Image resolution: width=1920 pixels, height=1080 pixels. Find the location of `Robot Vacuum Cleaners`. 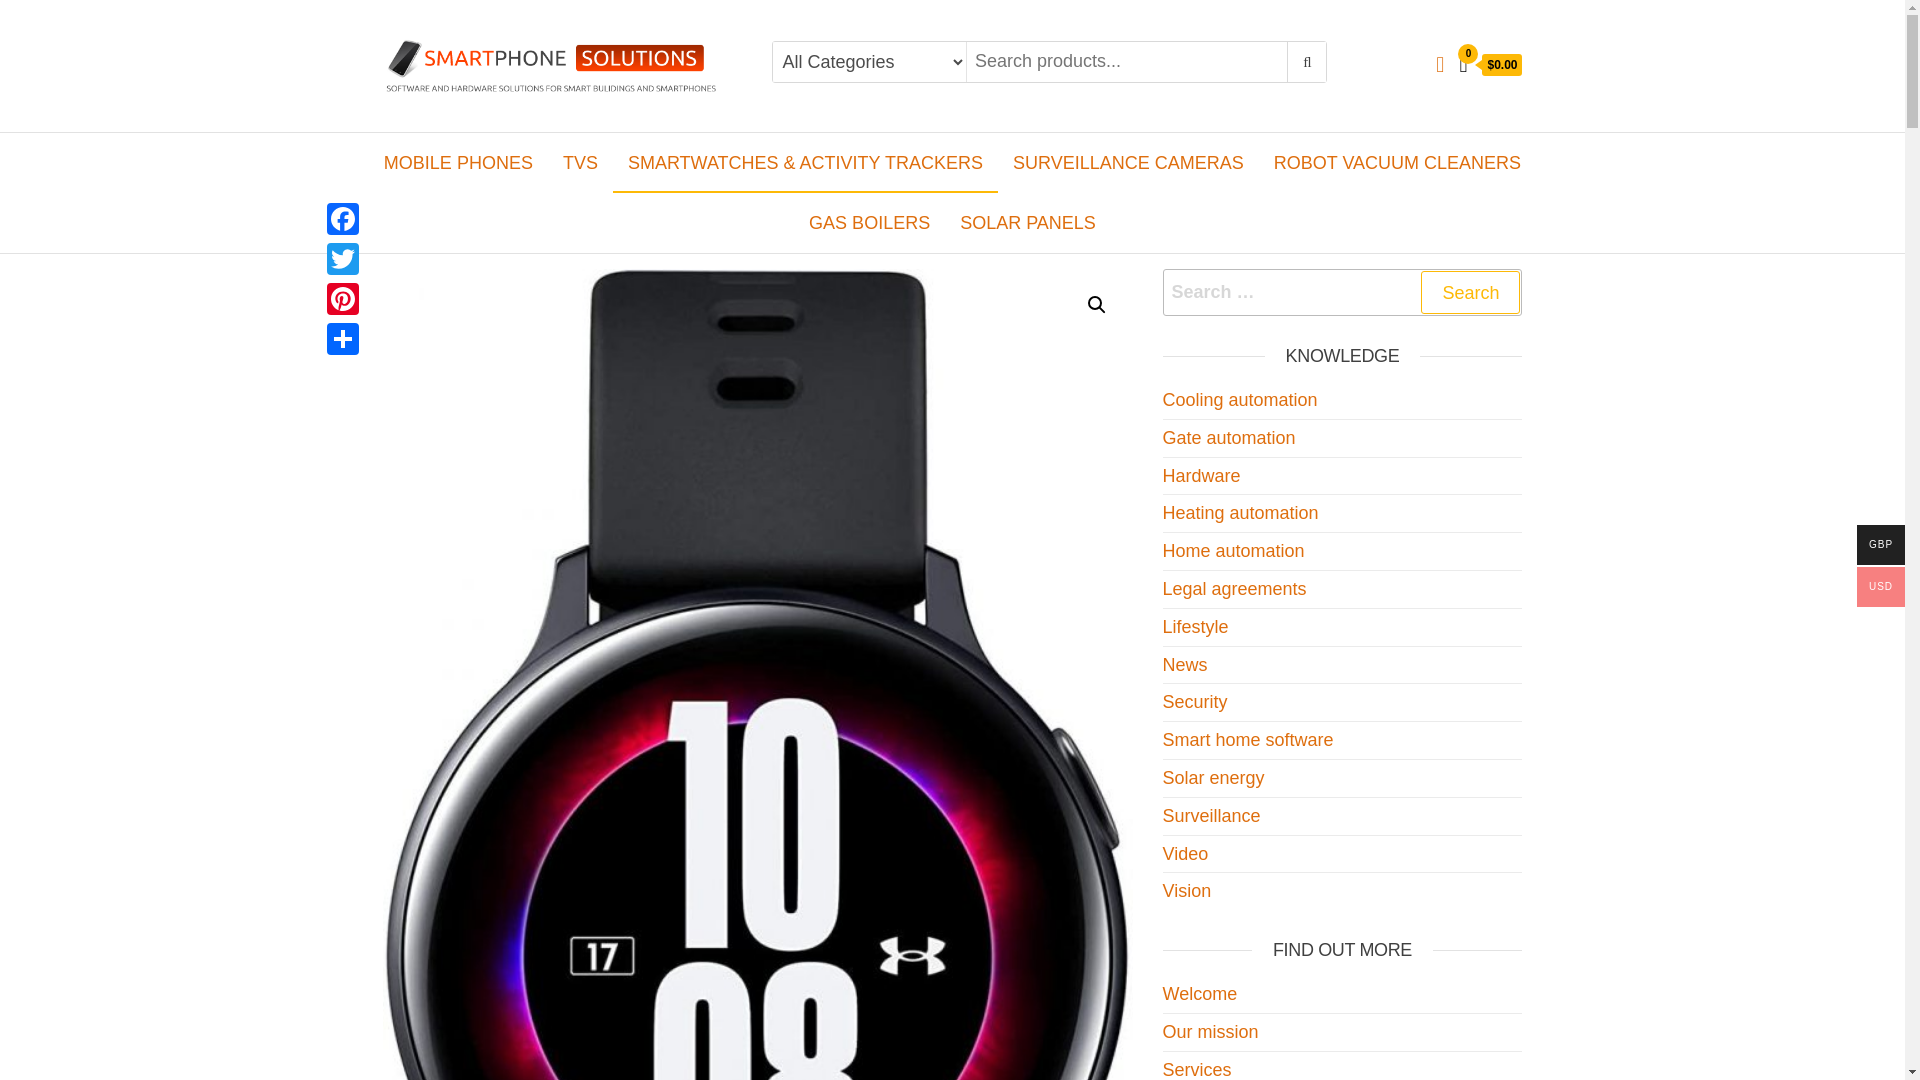

Robot Vacuum Cleaners is located at coordinates (1398, 162).